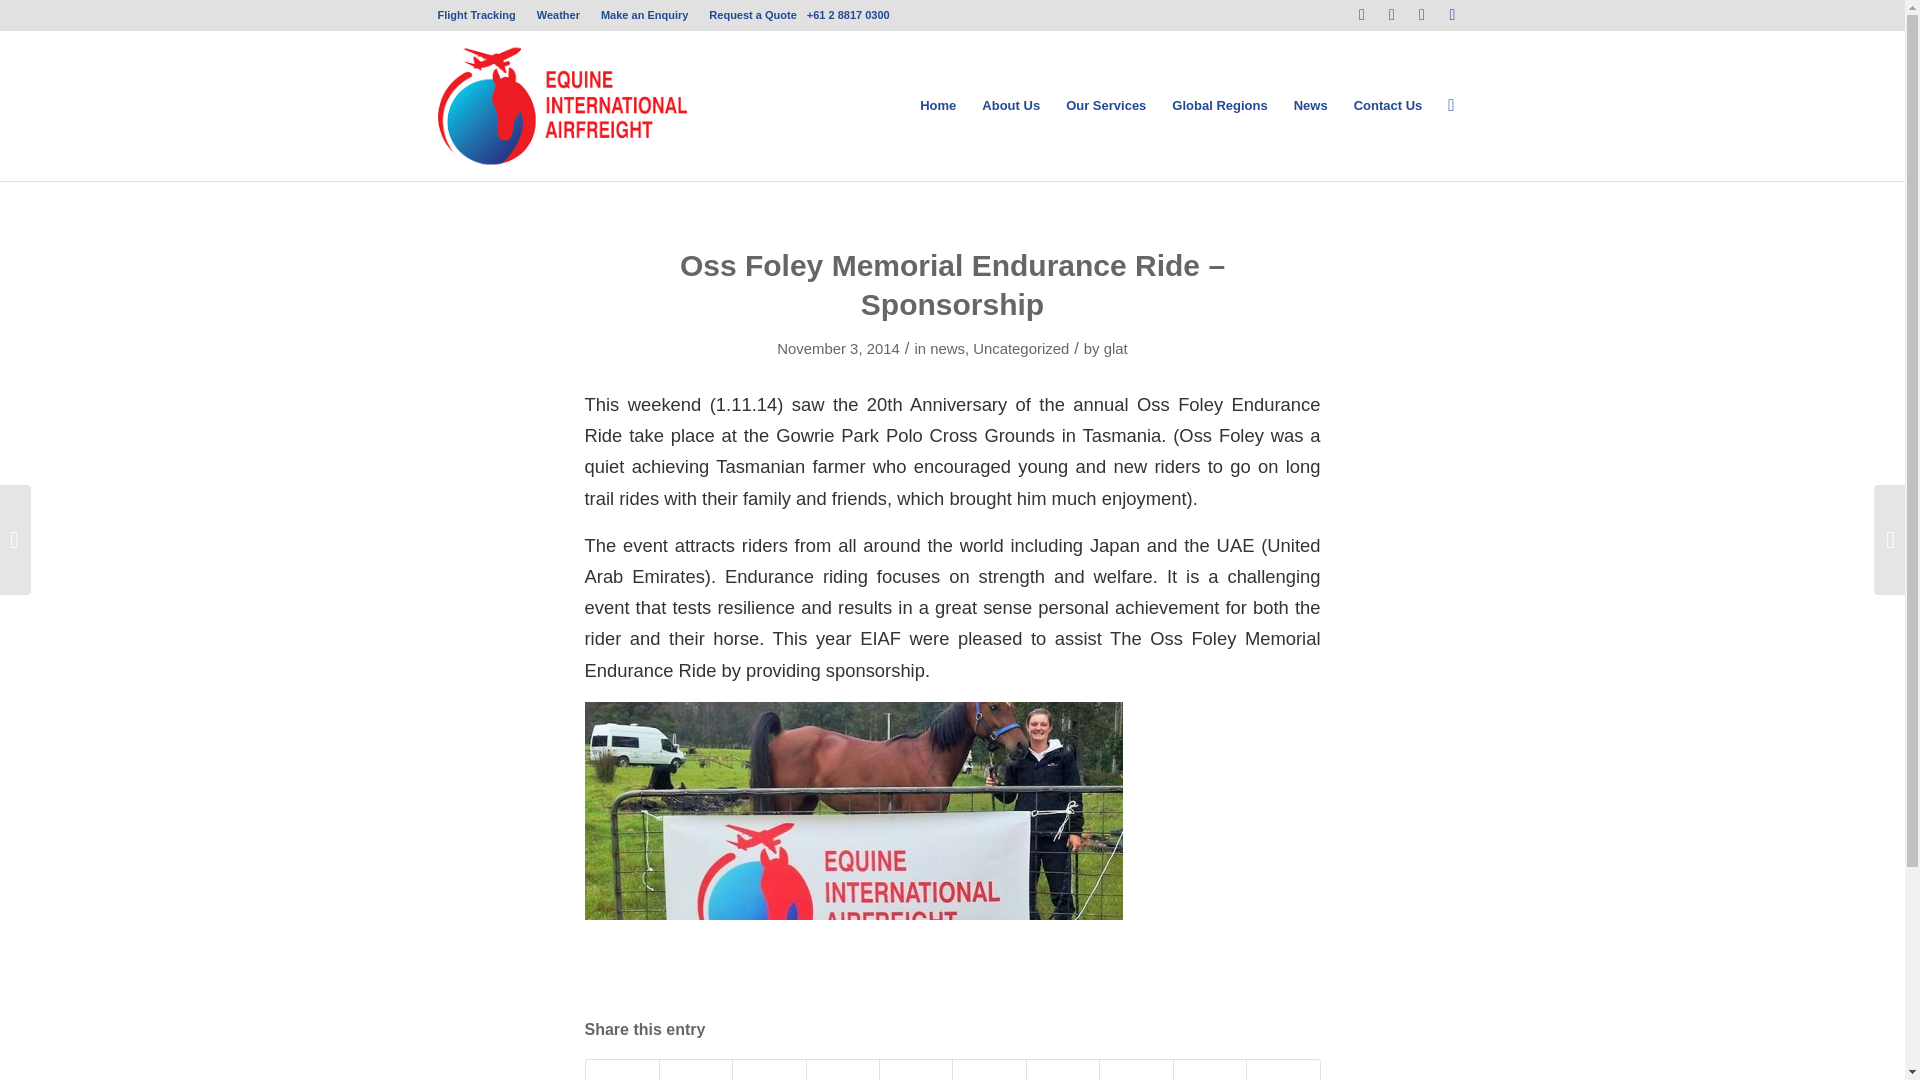 The height and width of the screenshot is (1080, 1920). What do you see at coordinates (558, 15) in the screenshot?
I see `Weather` at bounding box center [558, 15].